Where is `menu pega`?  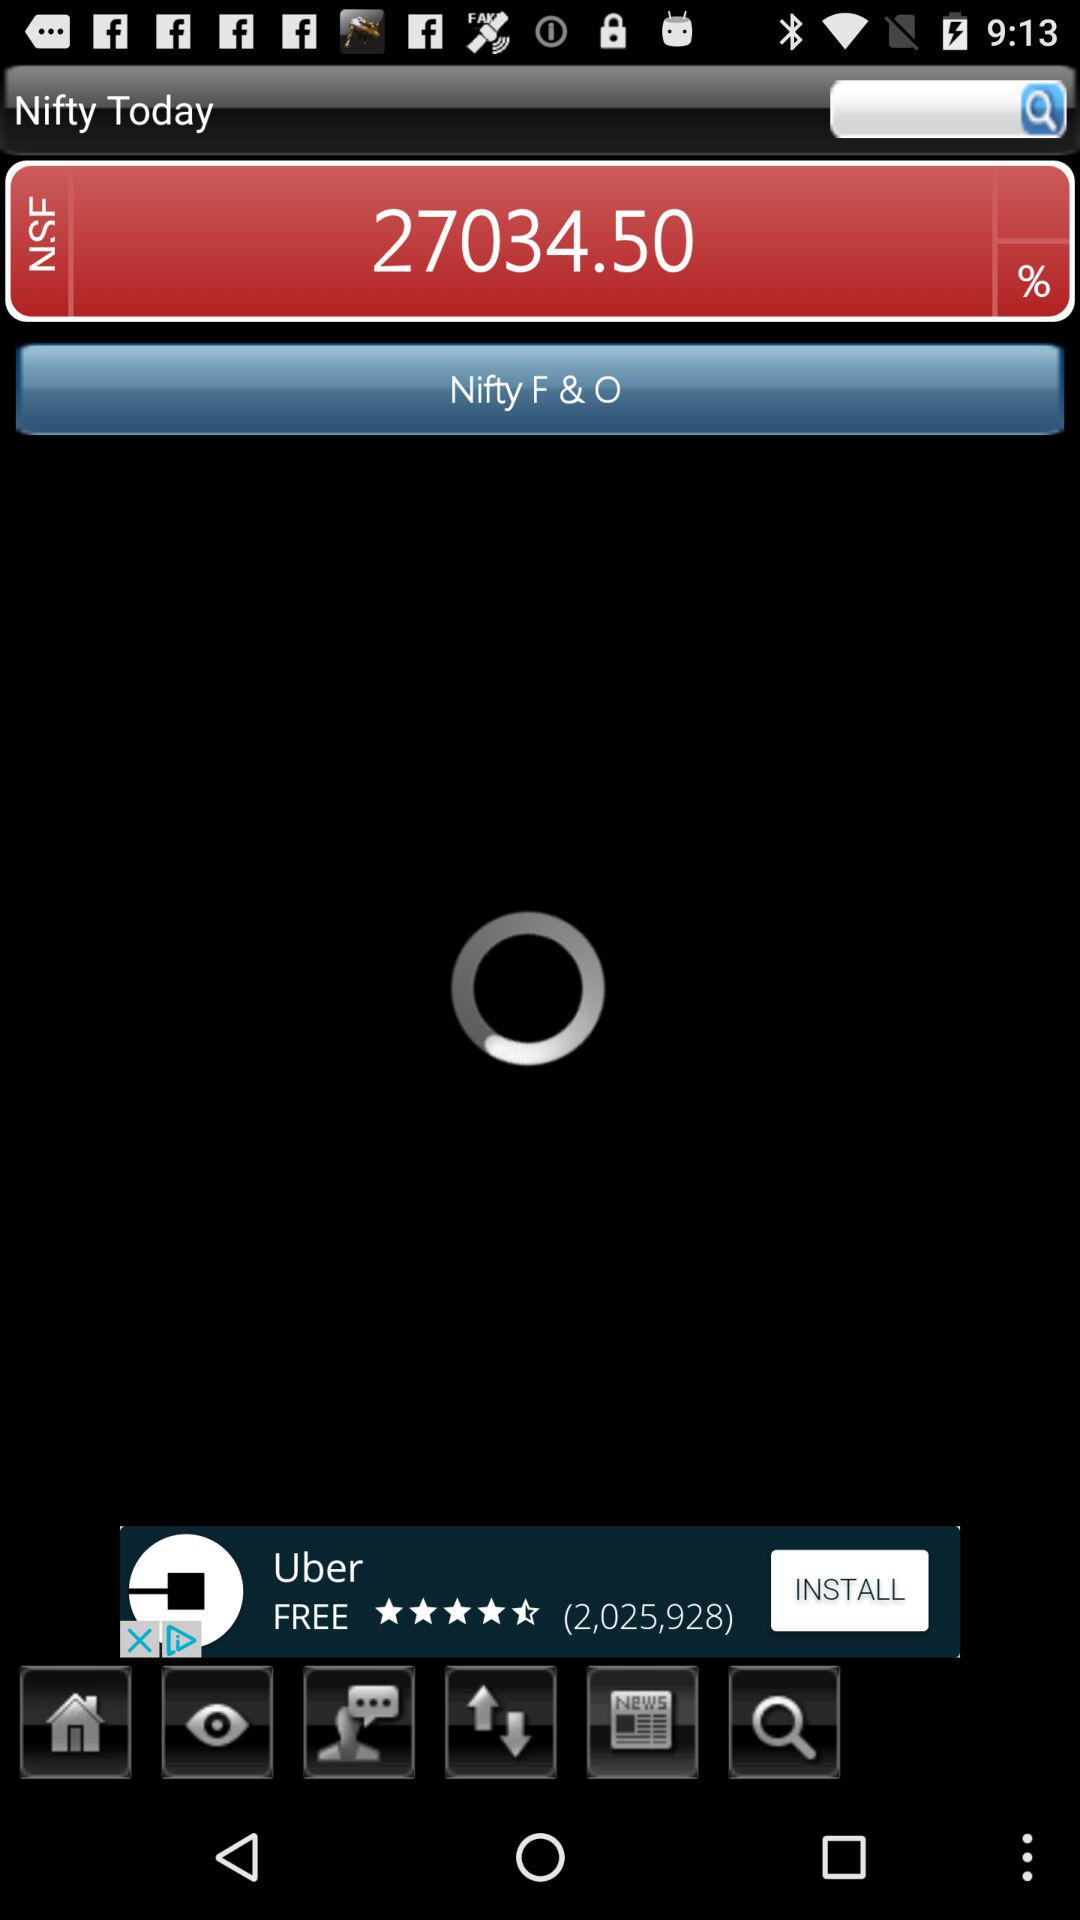
menu pega is located at coordinates (501, 1728).